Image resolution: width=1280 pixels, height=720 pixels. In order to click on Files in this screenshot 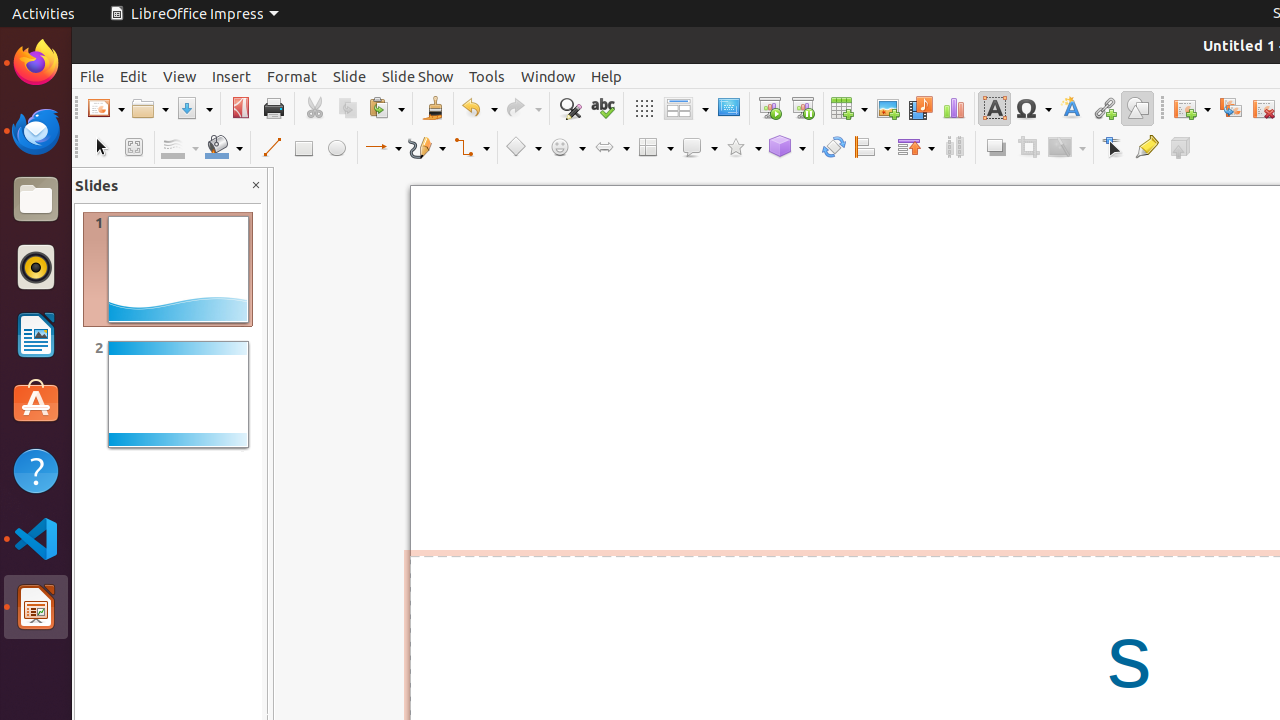, I will do `click(36, 200)`.